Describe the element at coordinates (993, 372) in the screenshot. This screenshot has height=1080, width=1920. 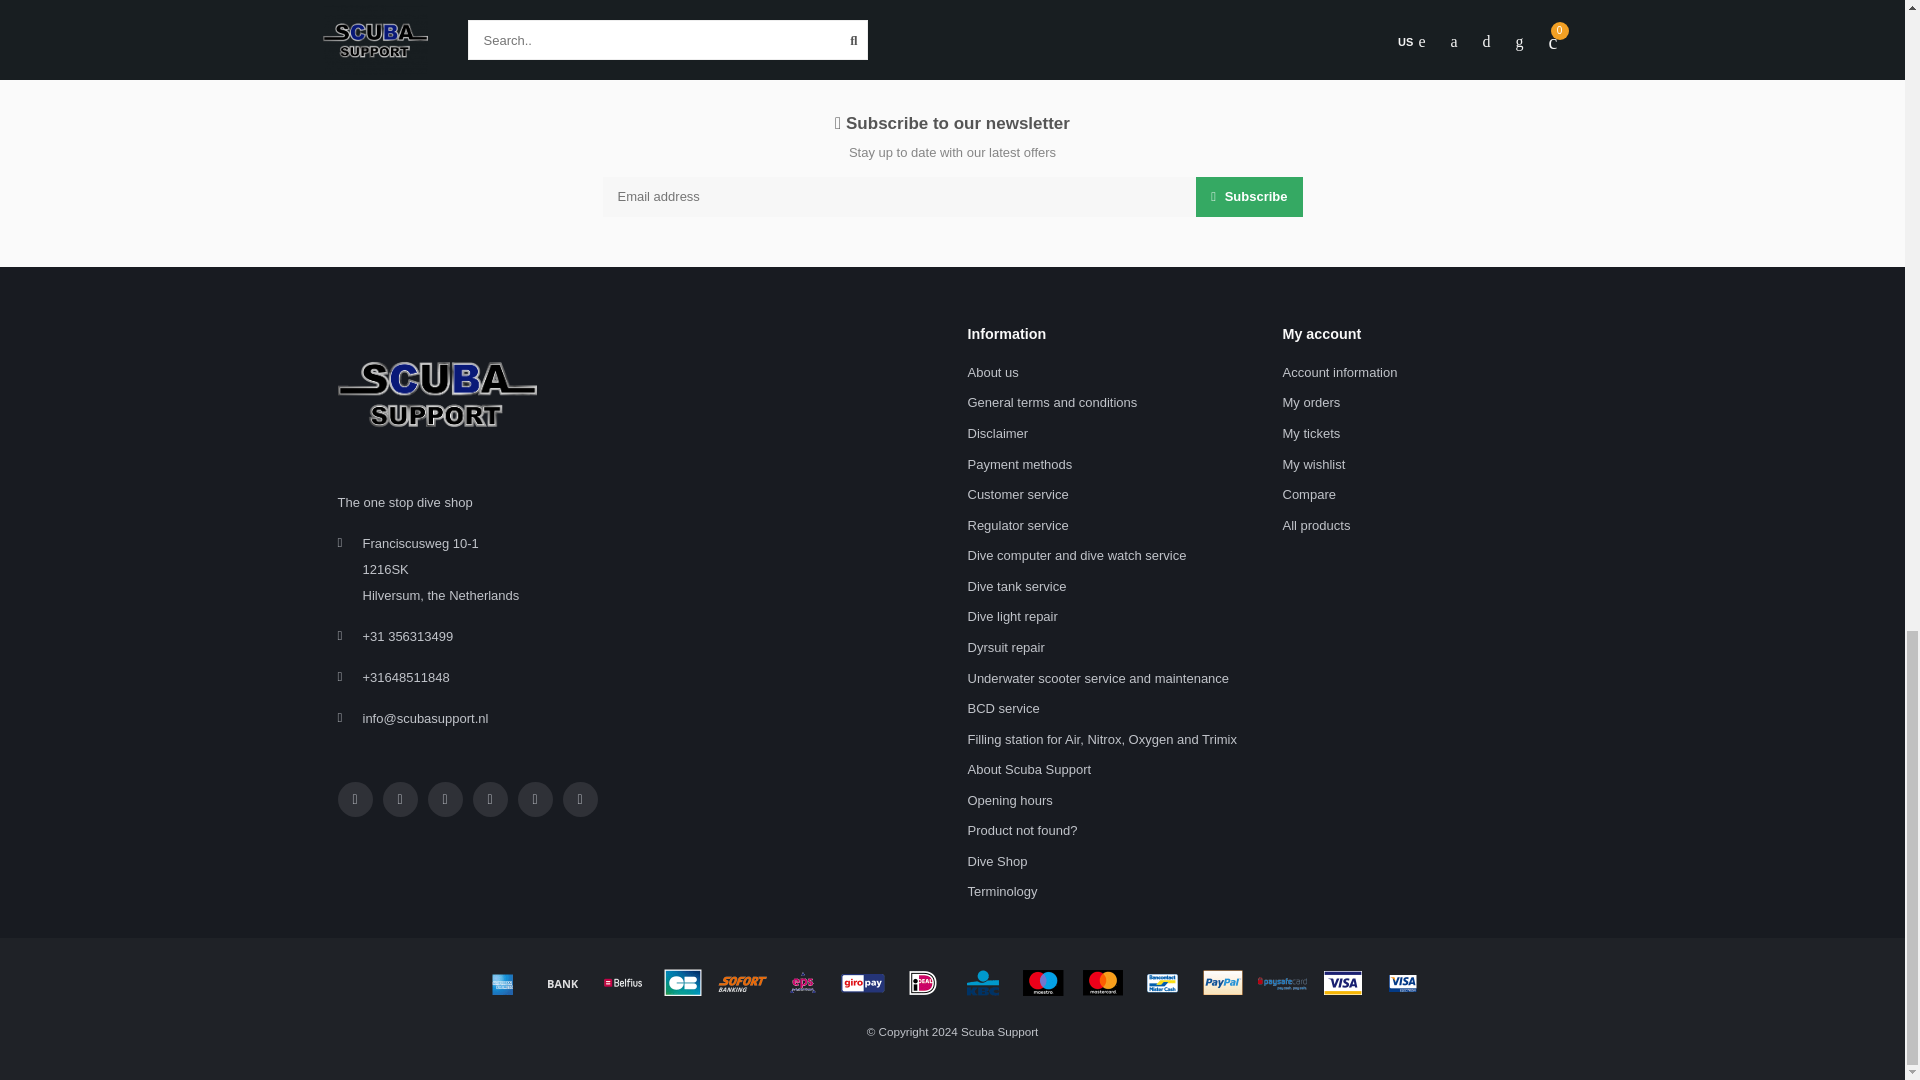
I see `About us` at that location.